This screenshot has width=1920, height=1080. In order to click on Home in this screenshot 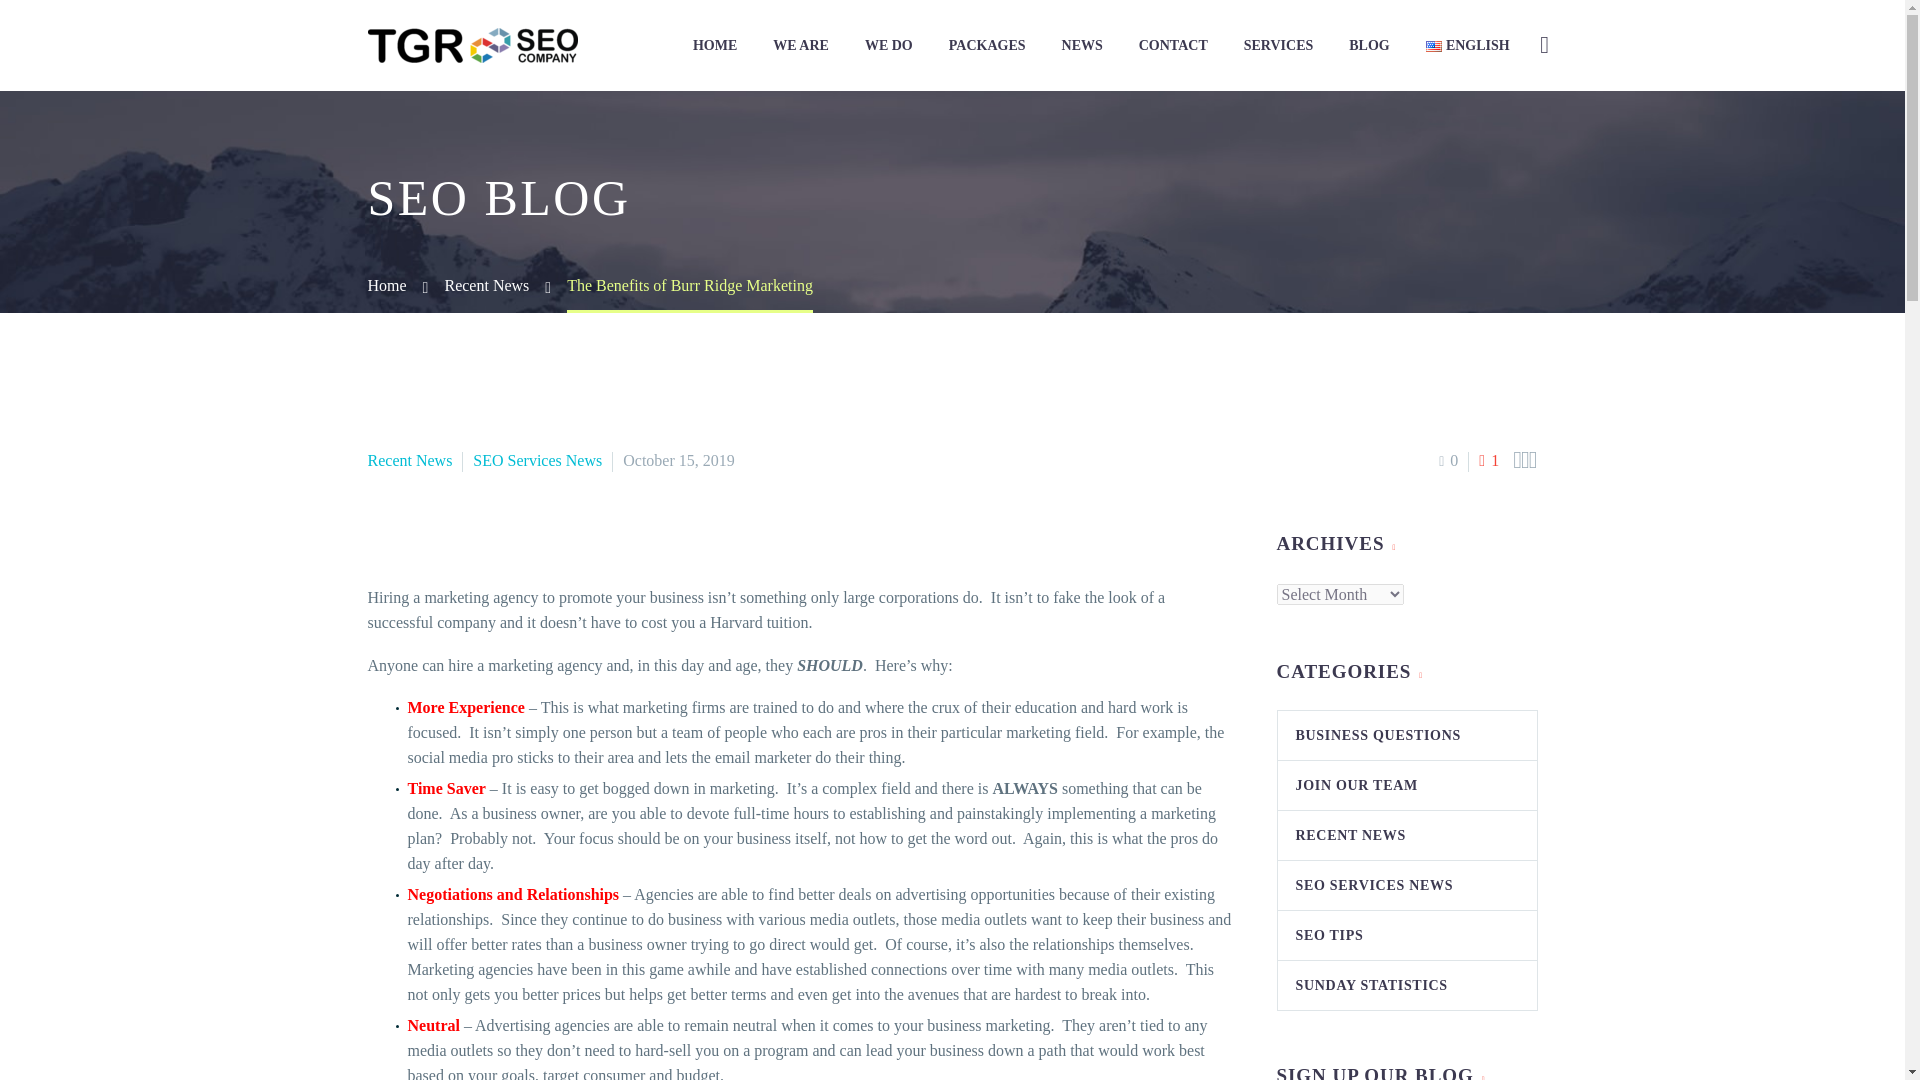, I will do `click(388, 284)`.